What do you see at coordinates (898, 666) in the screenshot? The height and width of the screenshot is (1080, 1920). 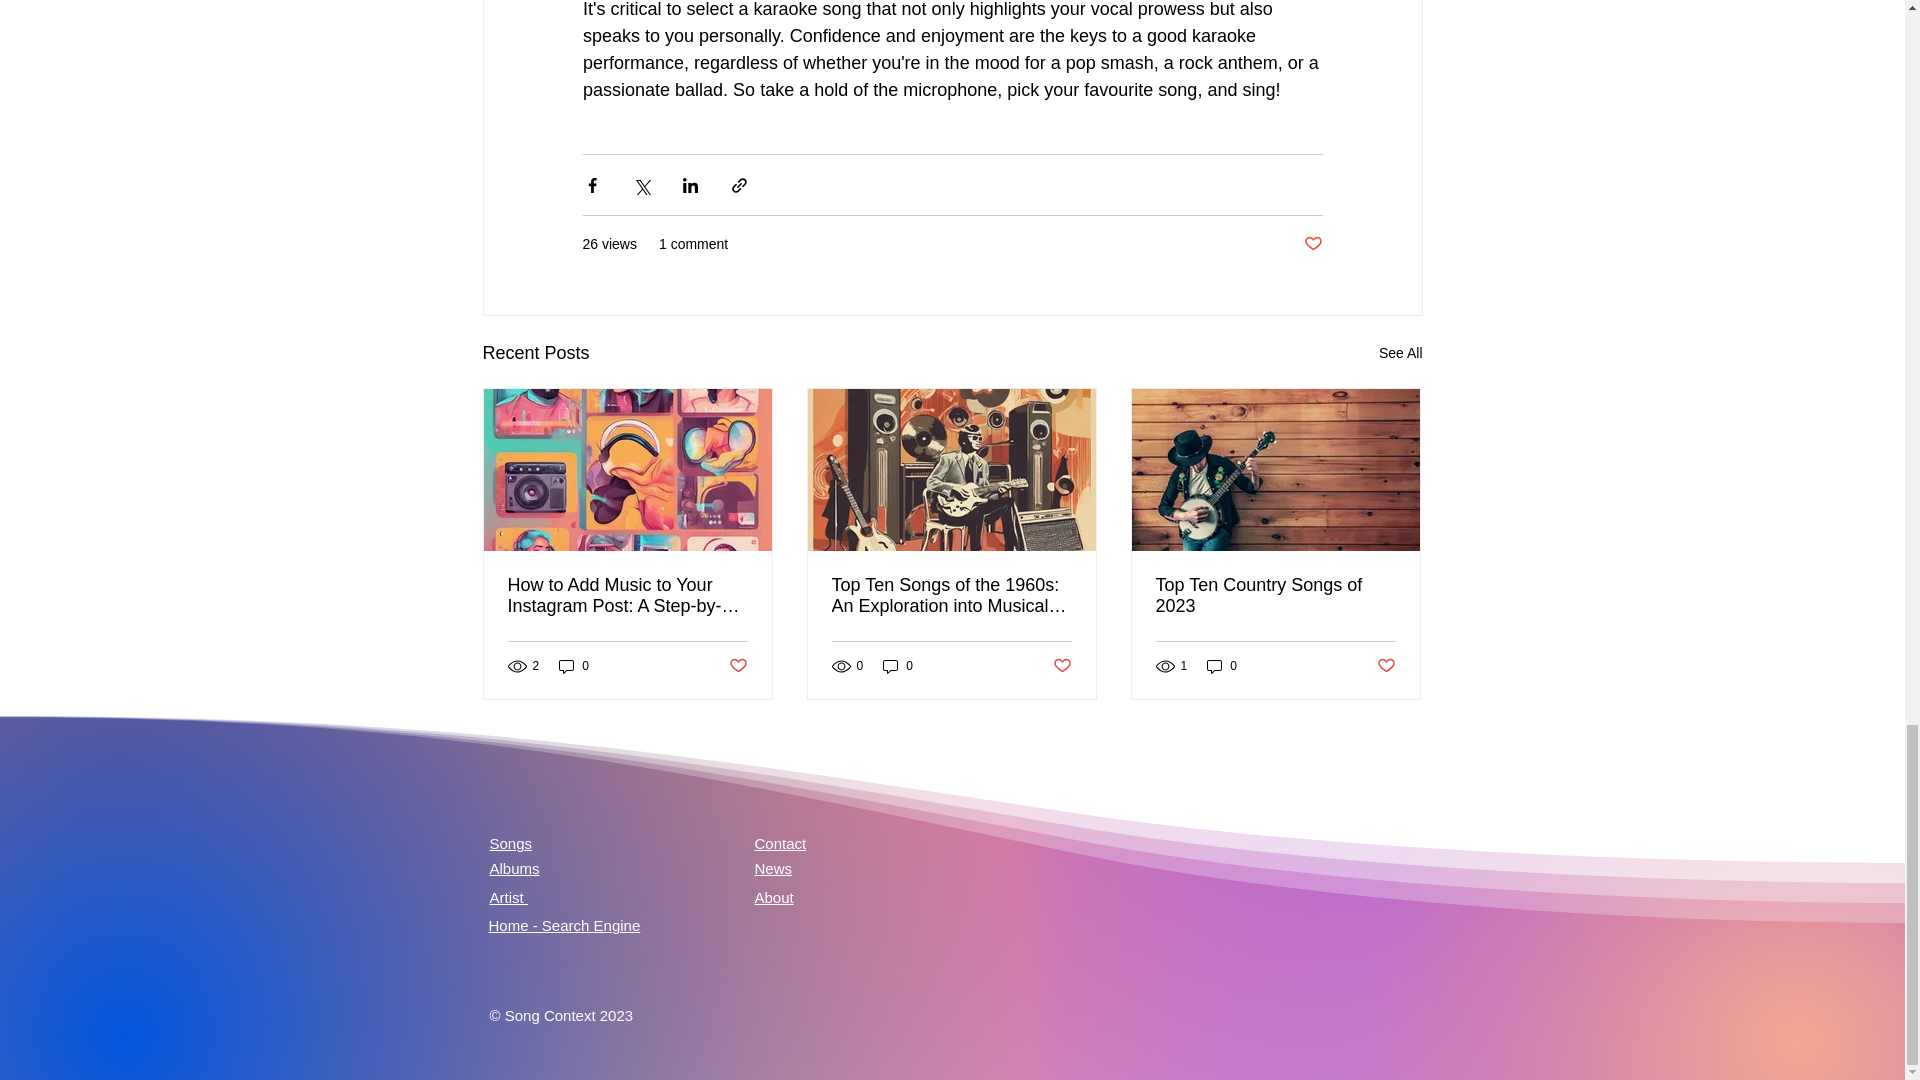 I see `0` at bounding box center [898, 666].